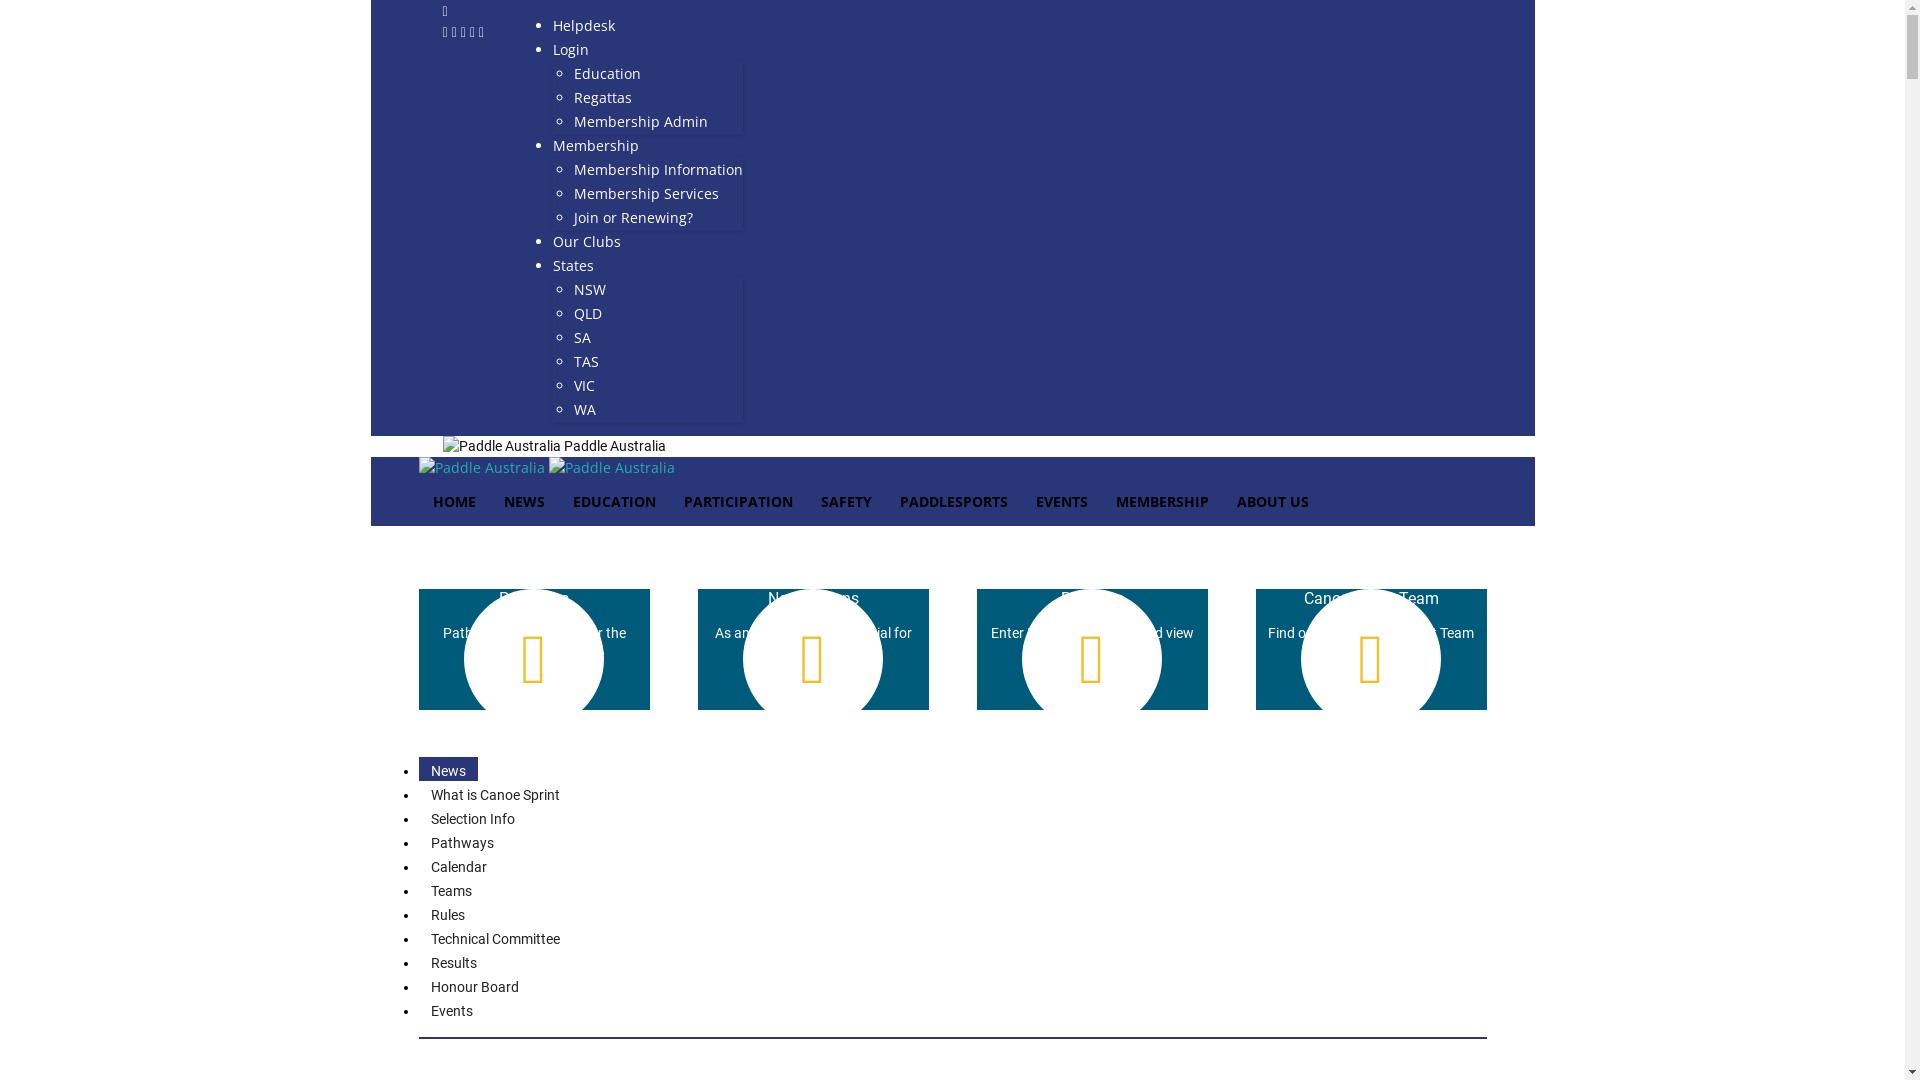 The height and width of the screenshot is (1080, 1920). What do you see at coordinates (454, 502) in the screenshot?
I see `HOME` at bounding box center [454, 502].